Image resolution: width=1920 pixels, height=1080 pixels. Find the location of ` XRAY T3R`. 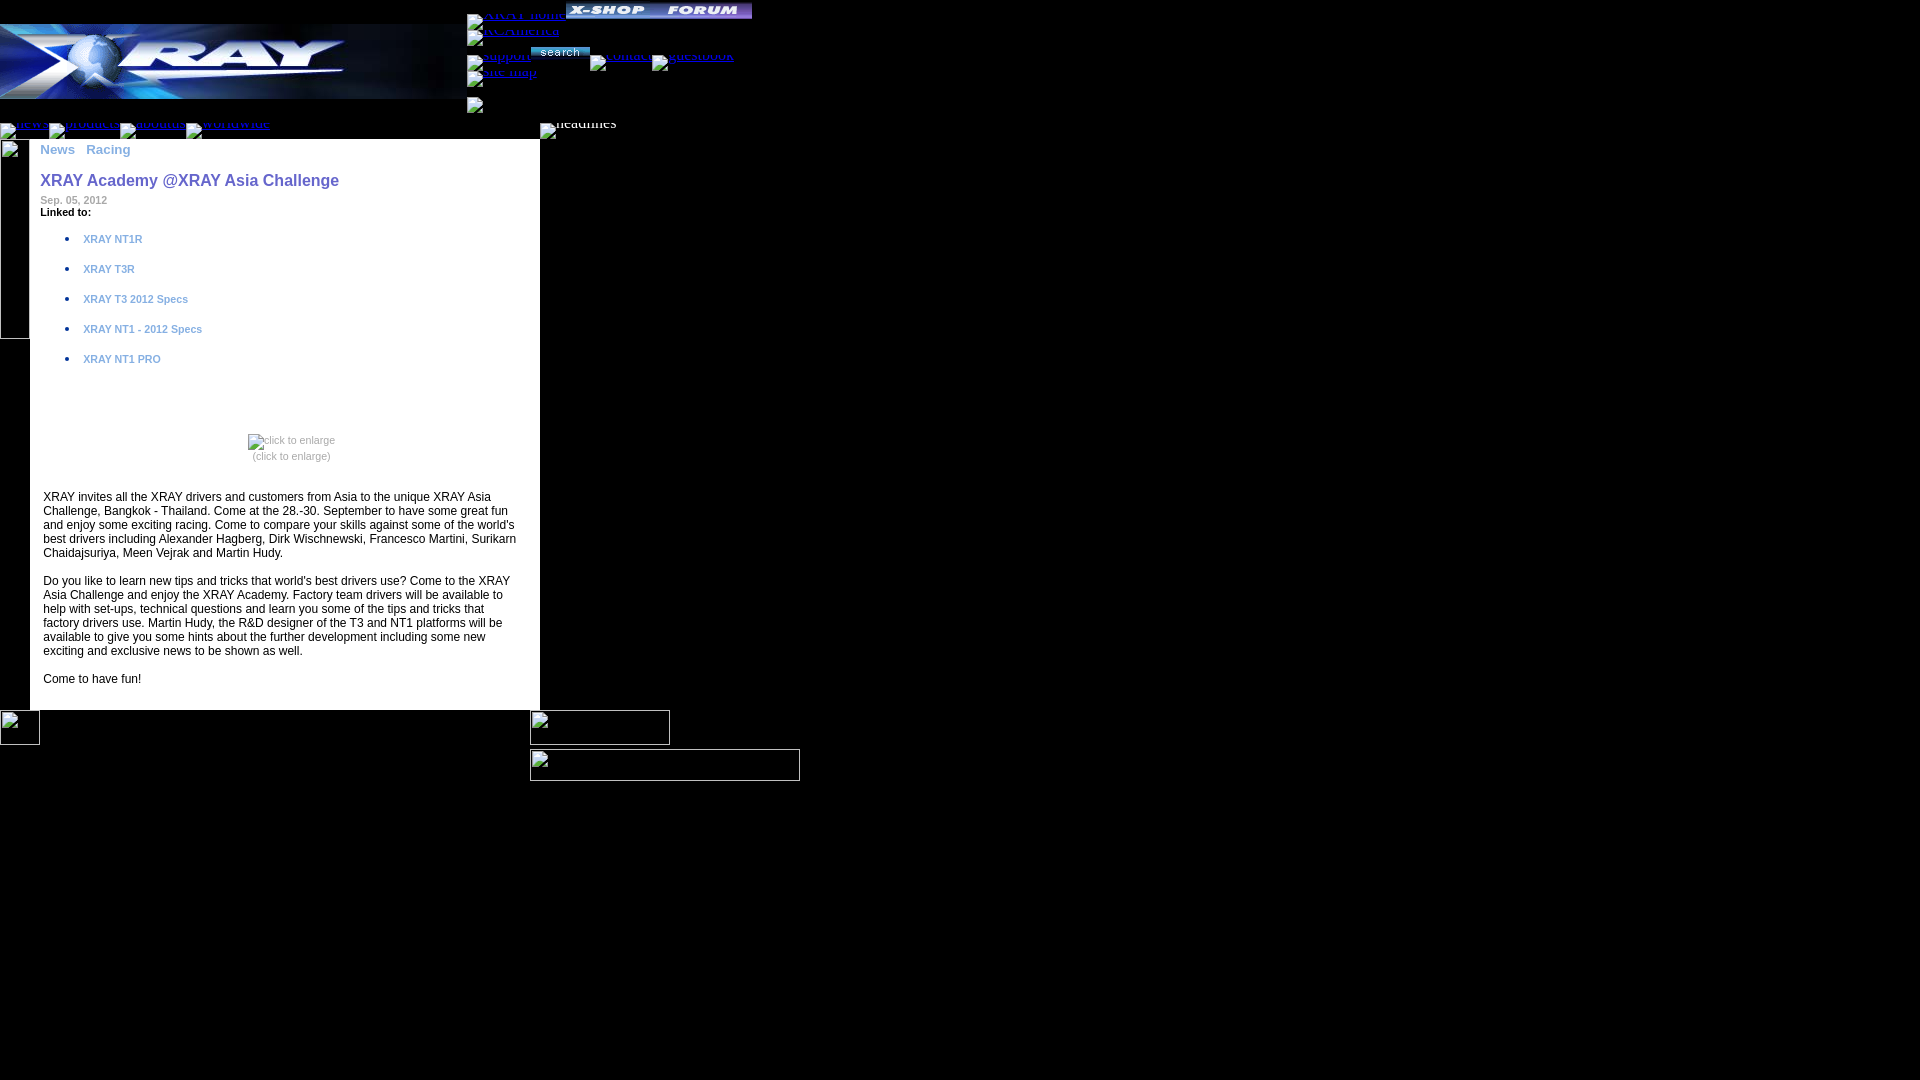

 XRAY T3R is located at coordinates (107, 269).